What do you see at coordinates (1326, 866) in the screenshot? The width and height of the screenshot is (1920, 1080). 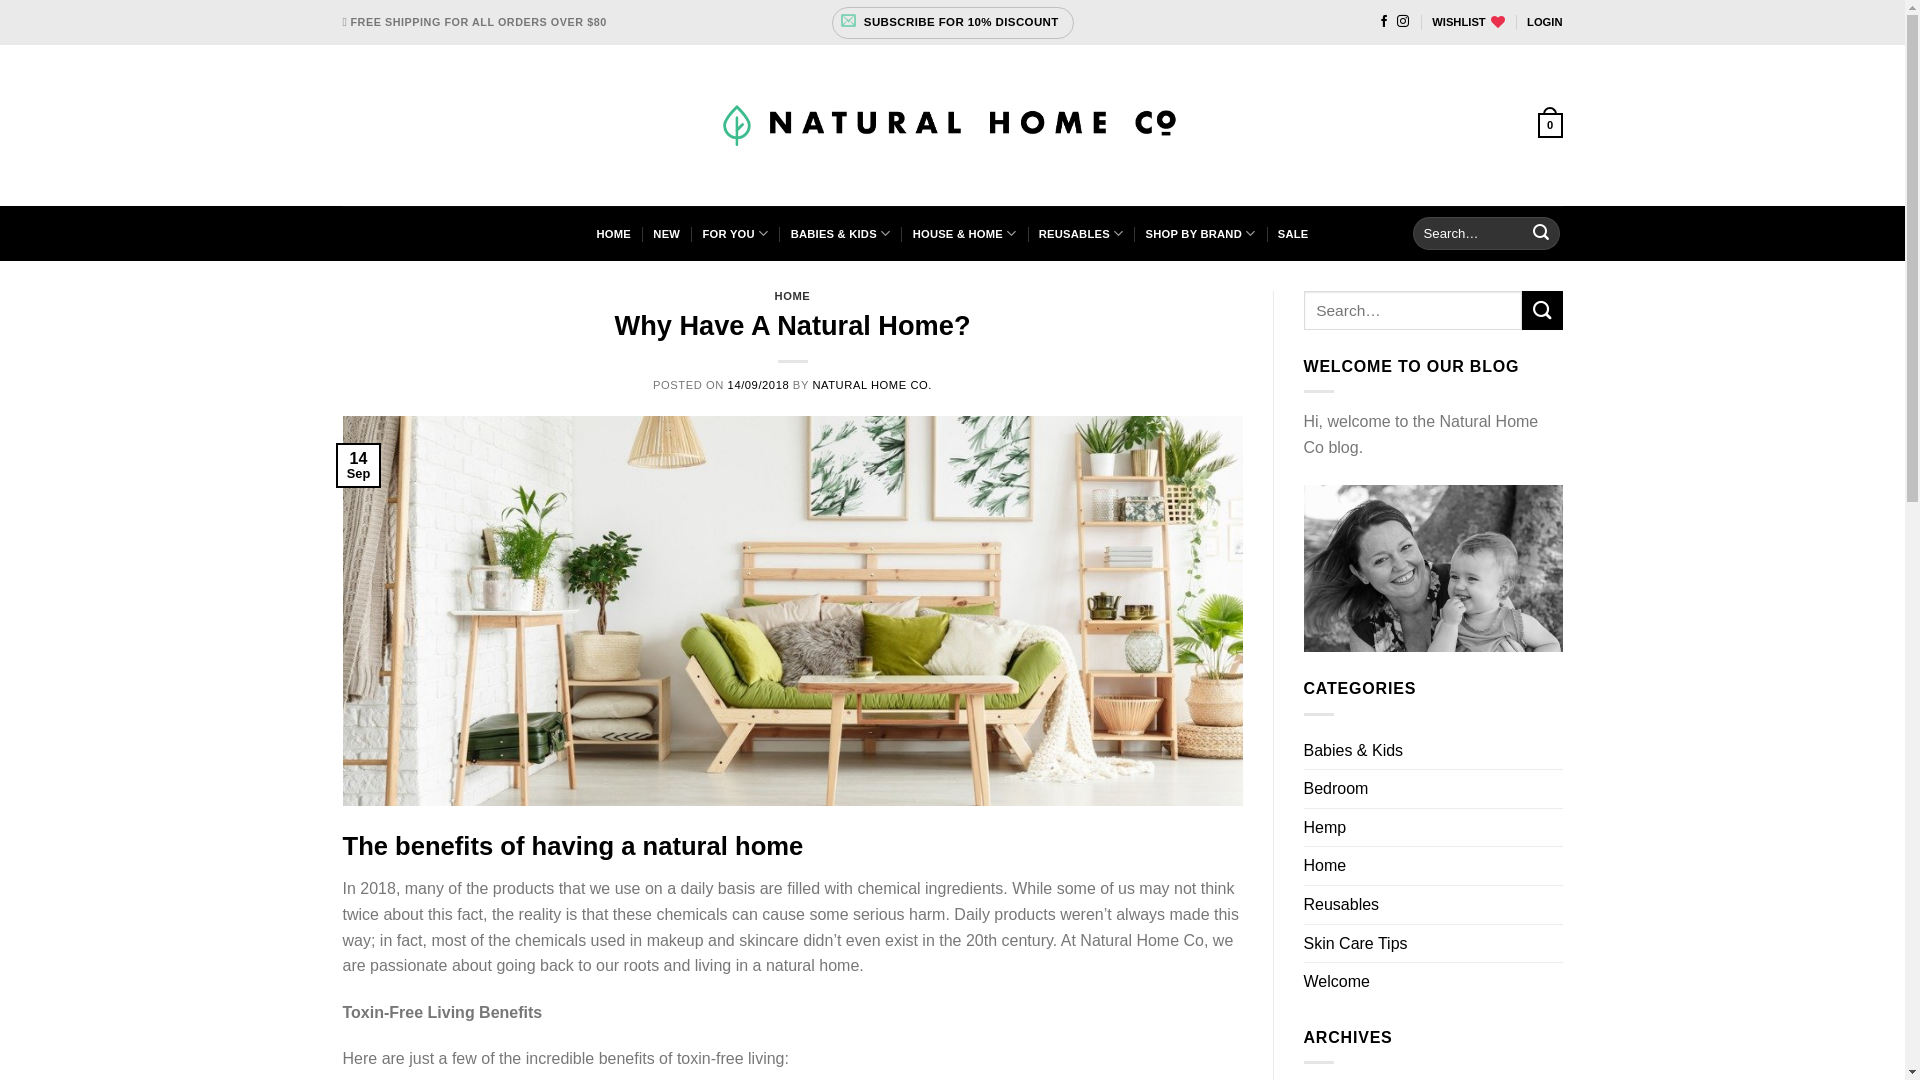 I see `Home` at bounding box center [1326, 866].